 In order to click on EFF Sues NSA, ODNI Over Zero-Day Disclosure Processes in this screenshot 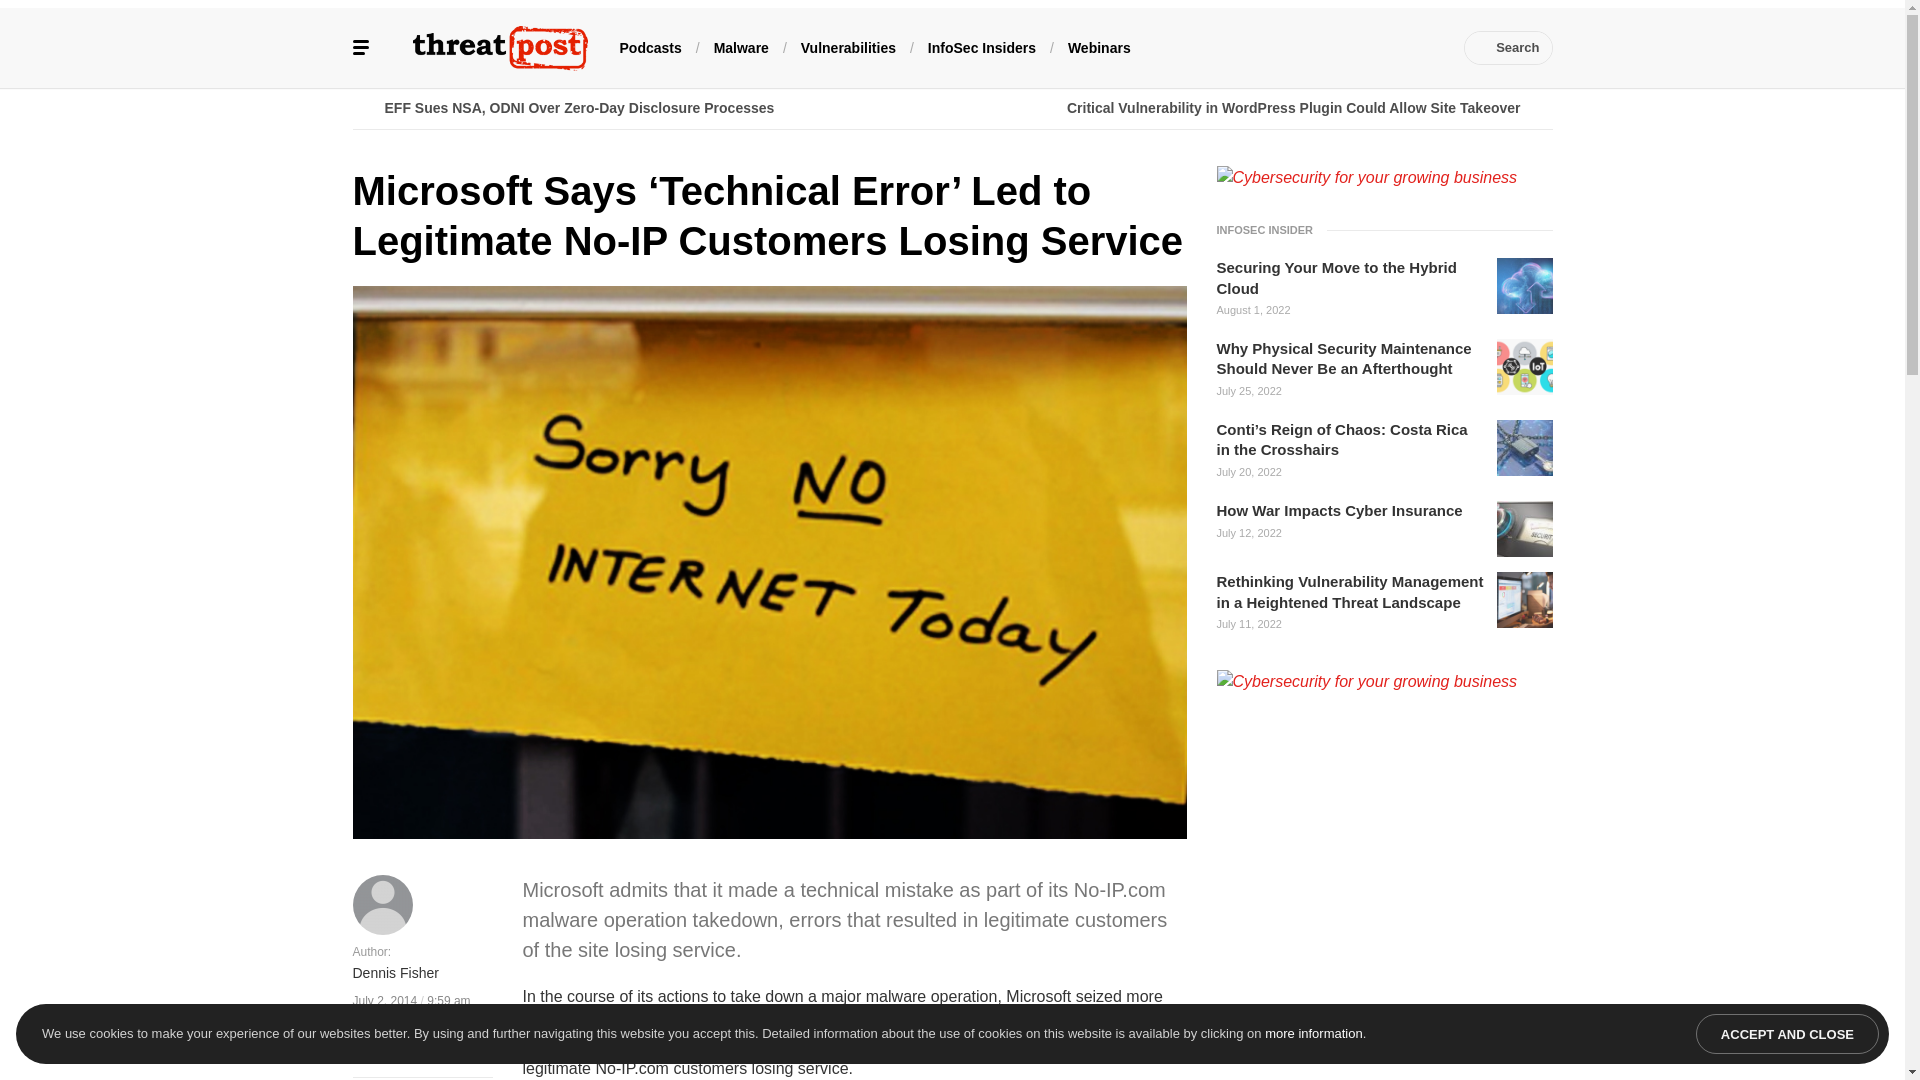, I will do `click(652, 108)`.